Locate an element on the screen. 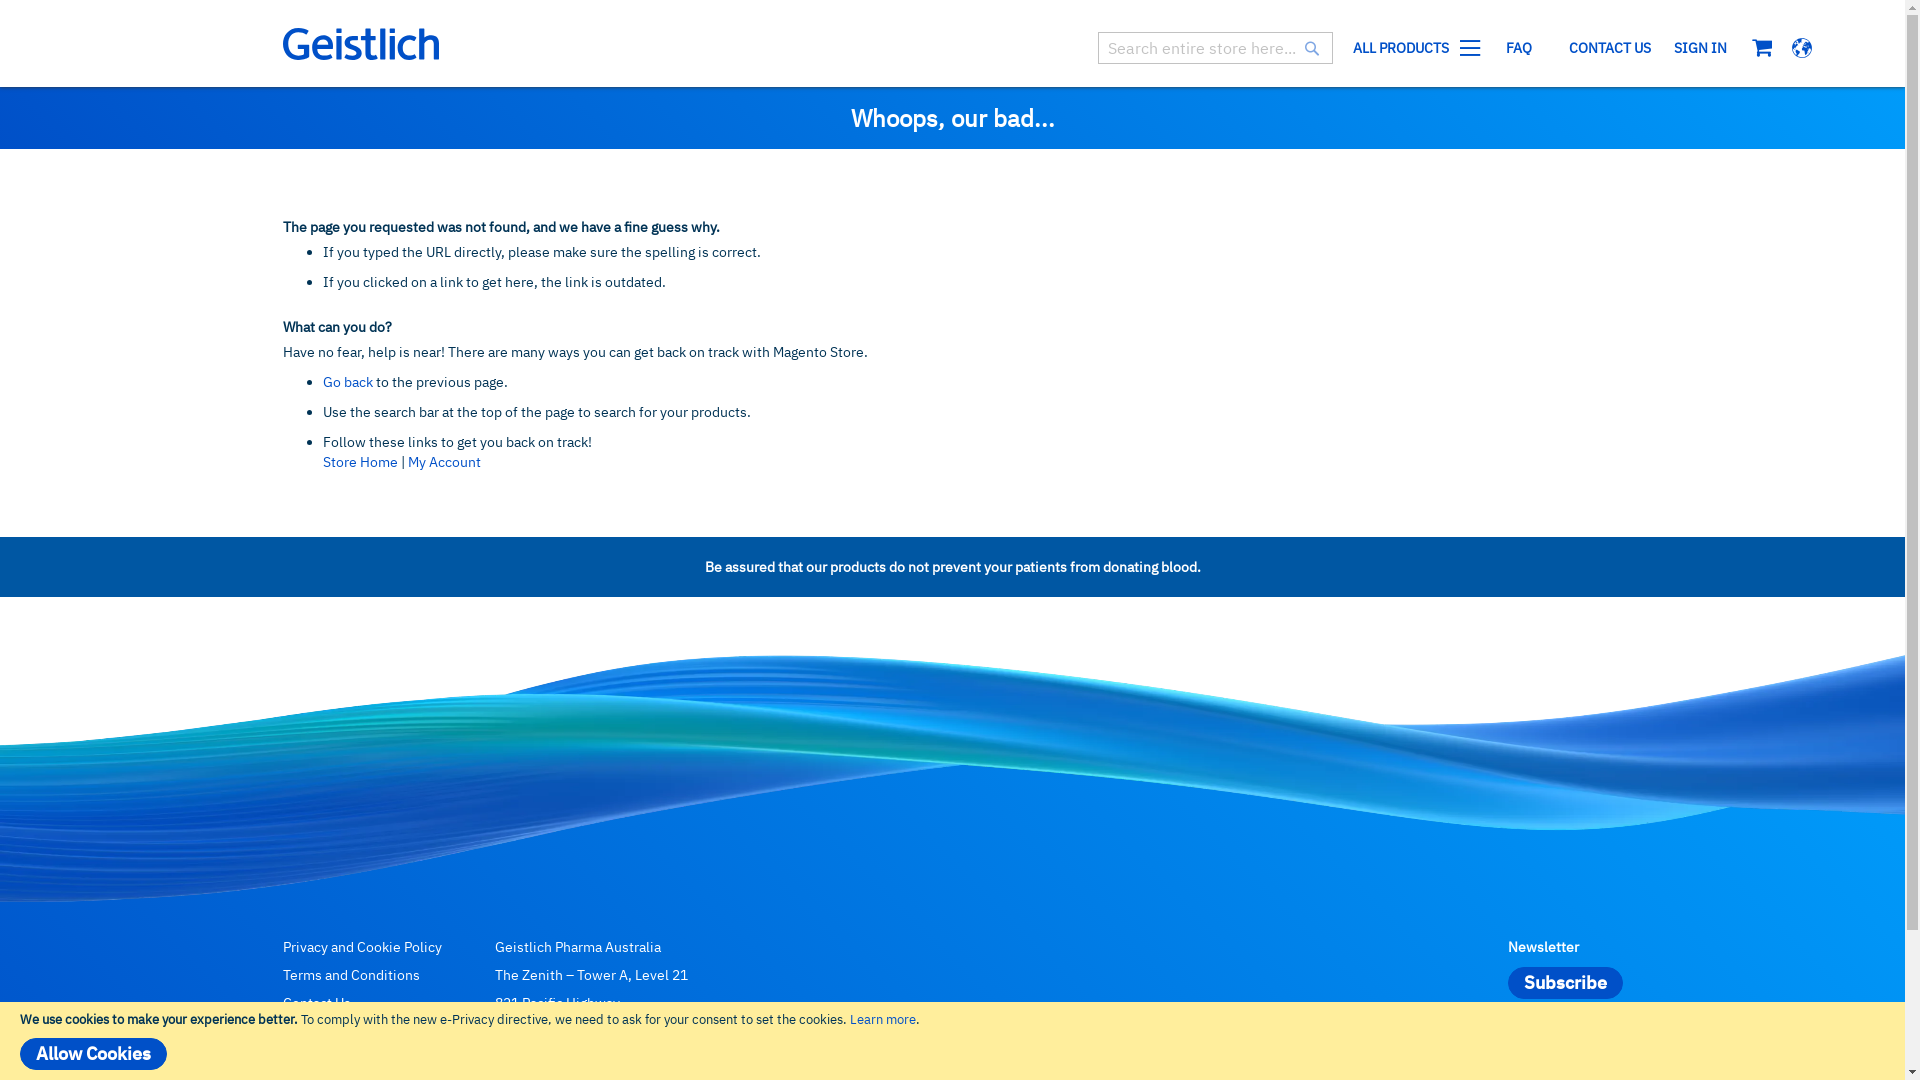  Contact Us is located at coordinates (316, 1003).